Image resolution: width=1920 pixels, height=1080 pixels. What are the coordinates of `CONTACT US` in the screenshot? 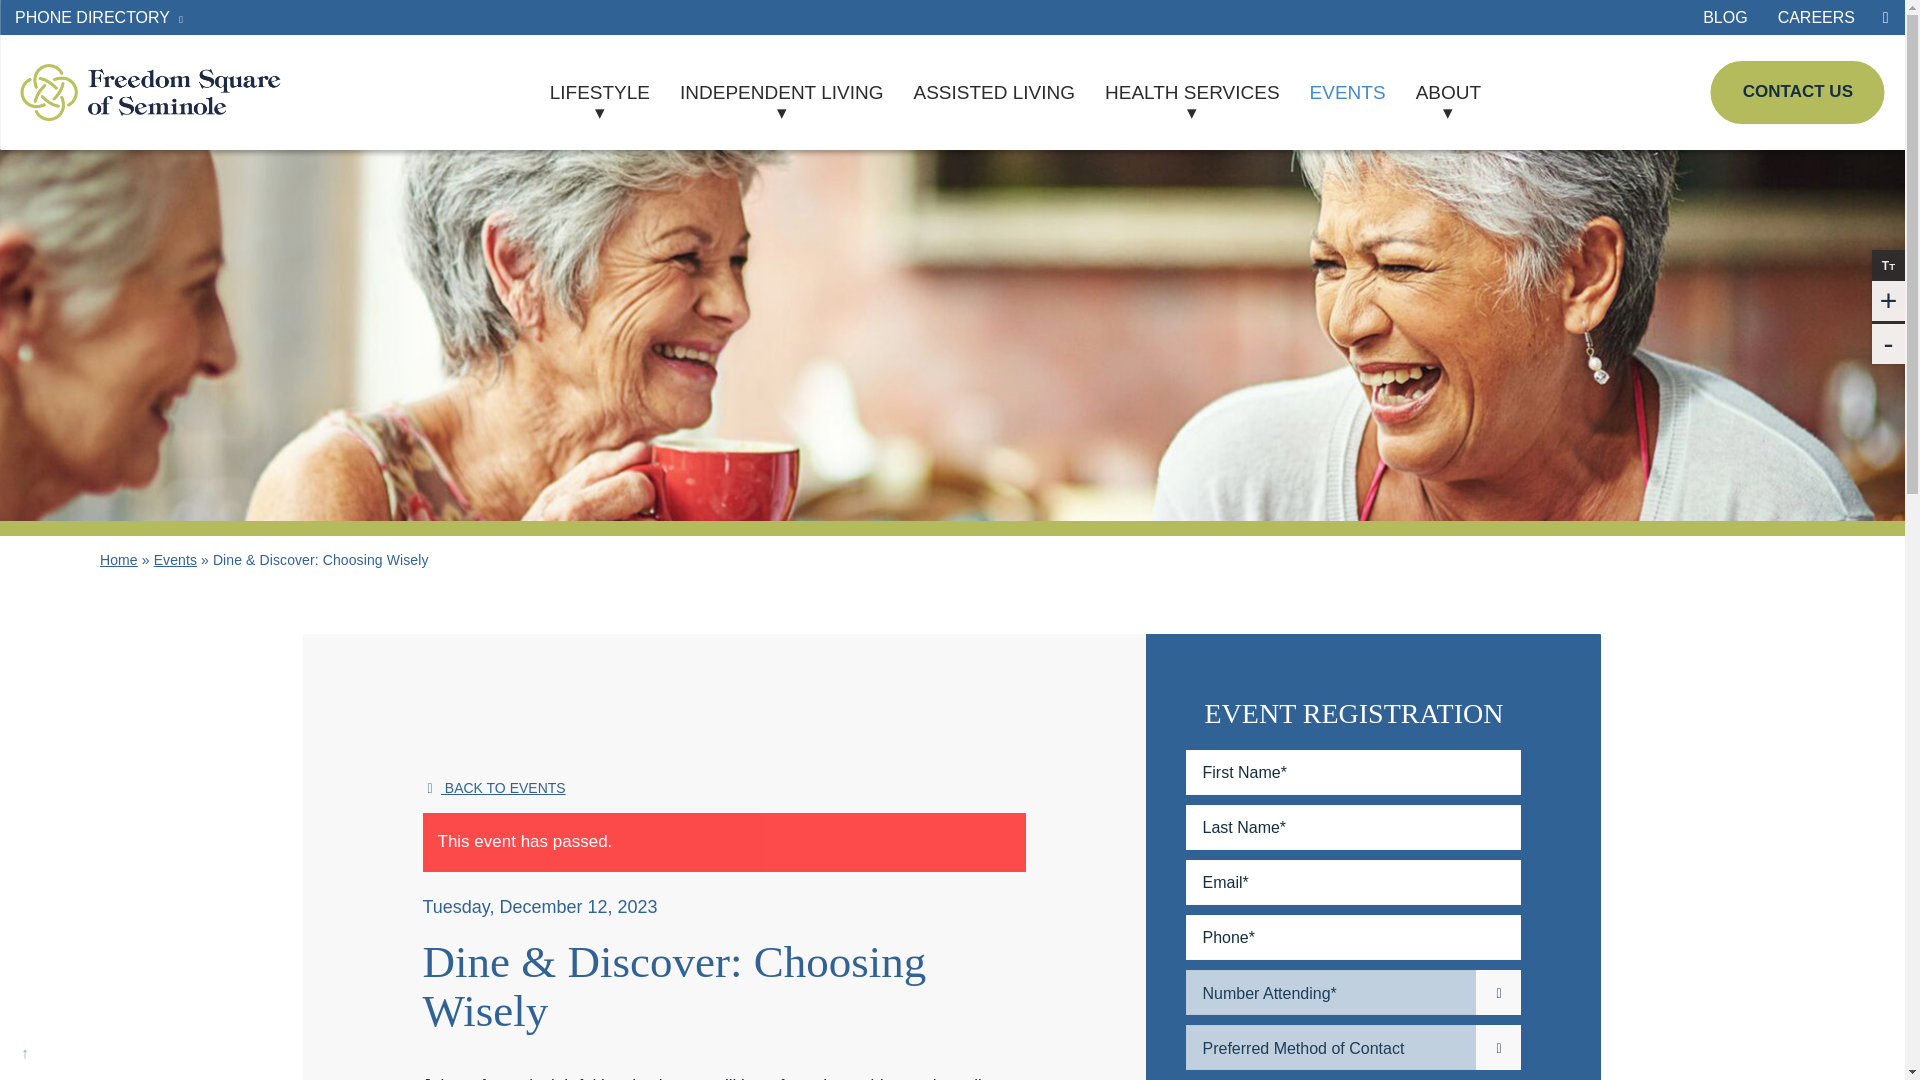 It's located at (1798, 92).